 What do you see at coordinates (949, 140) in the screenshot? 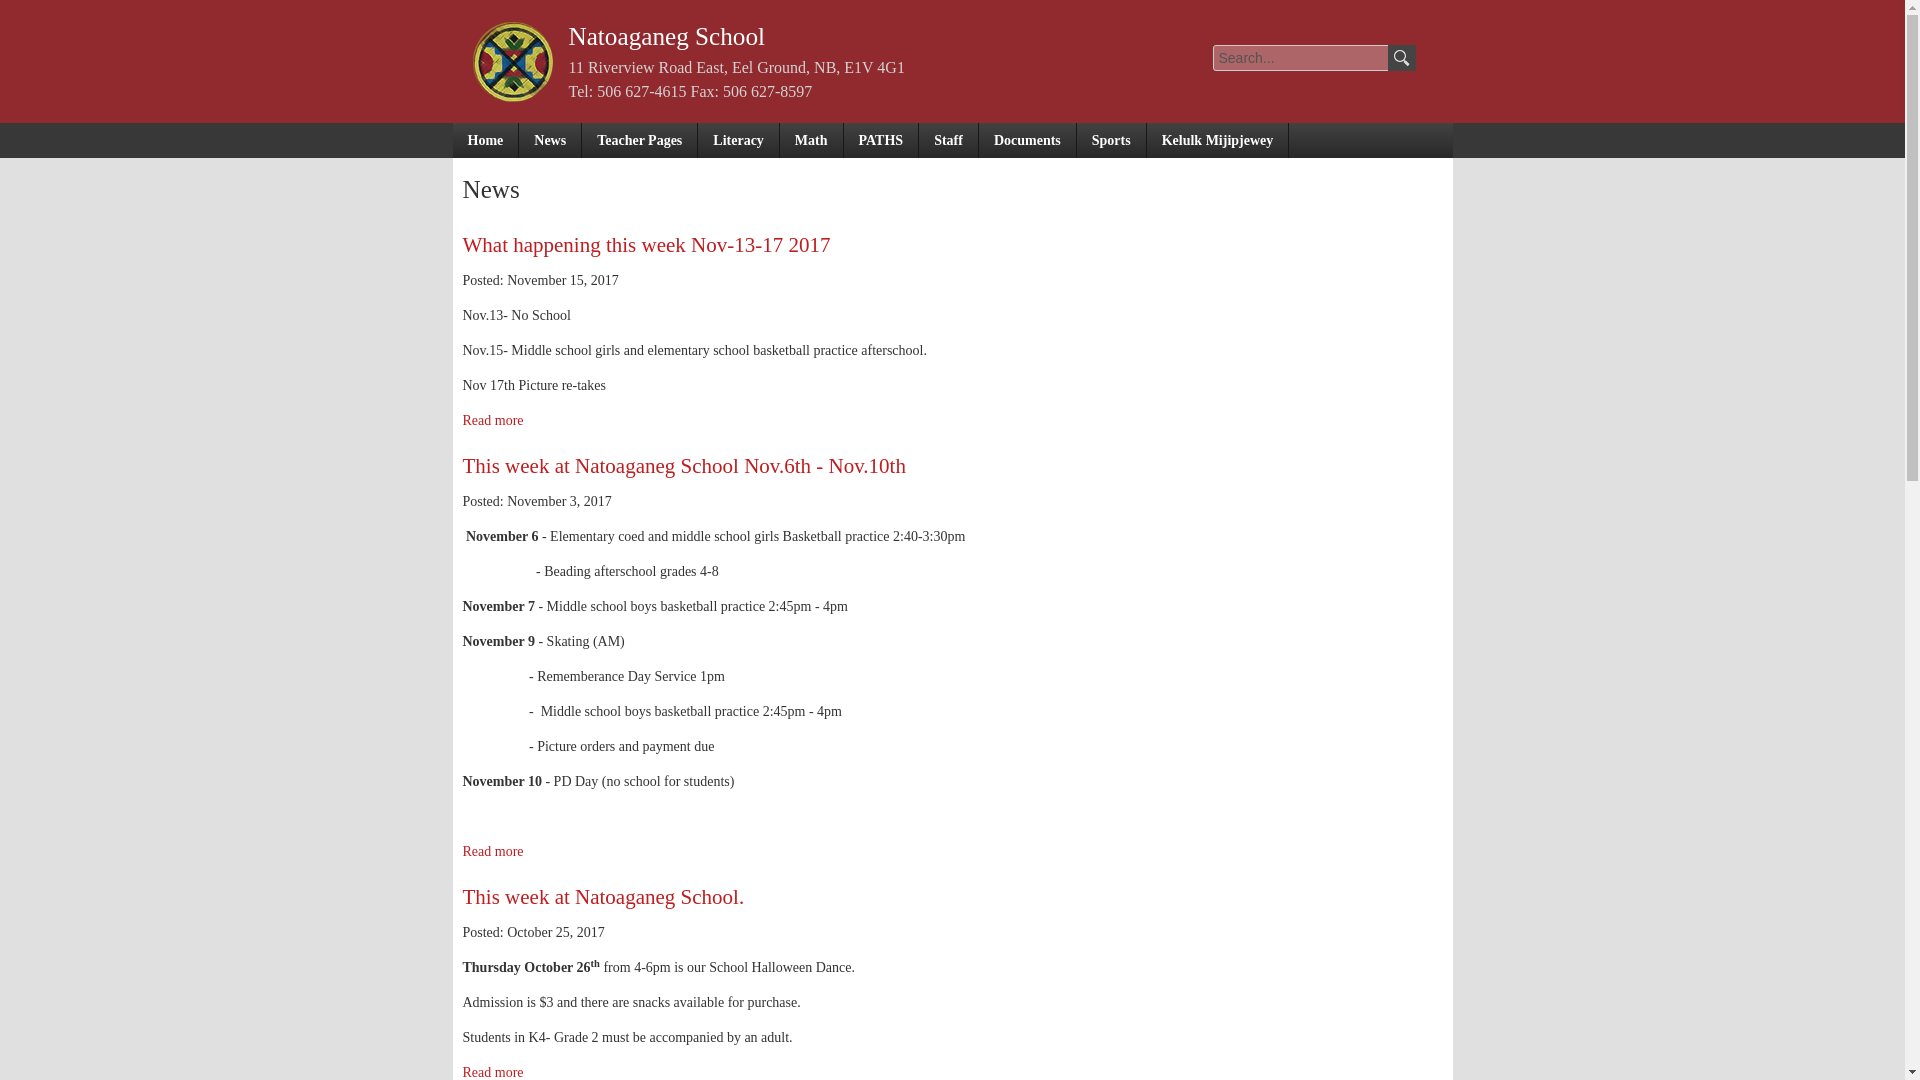
I see `Staff` at bounding box center [949, 140].